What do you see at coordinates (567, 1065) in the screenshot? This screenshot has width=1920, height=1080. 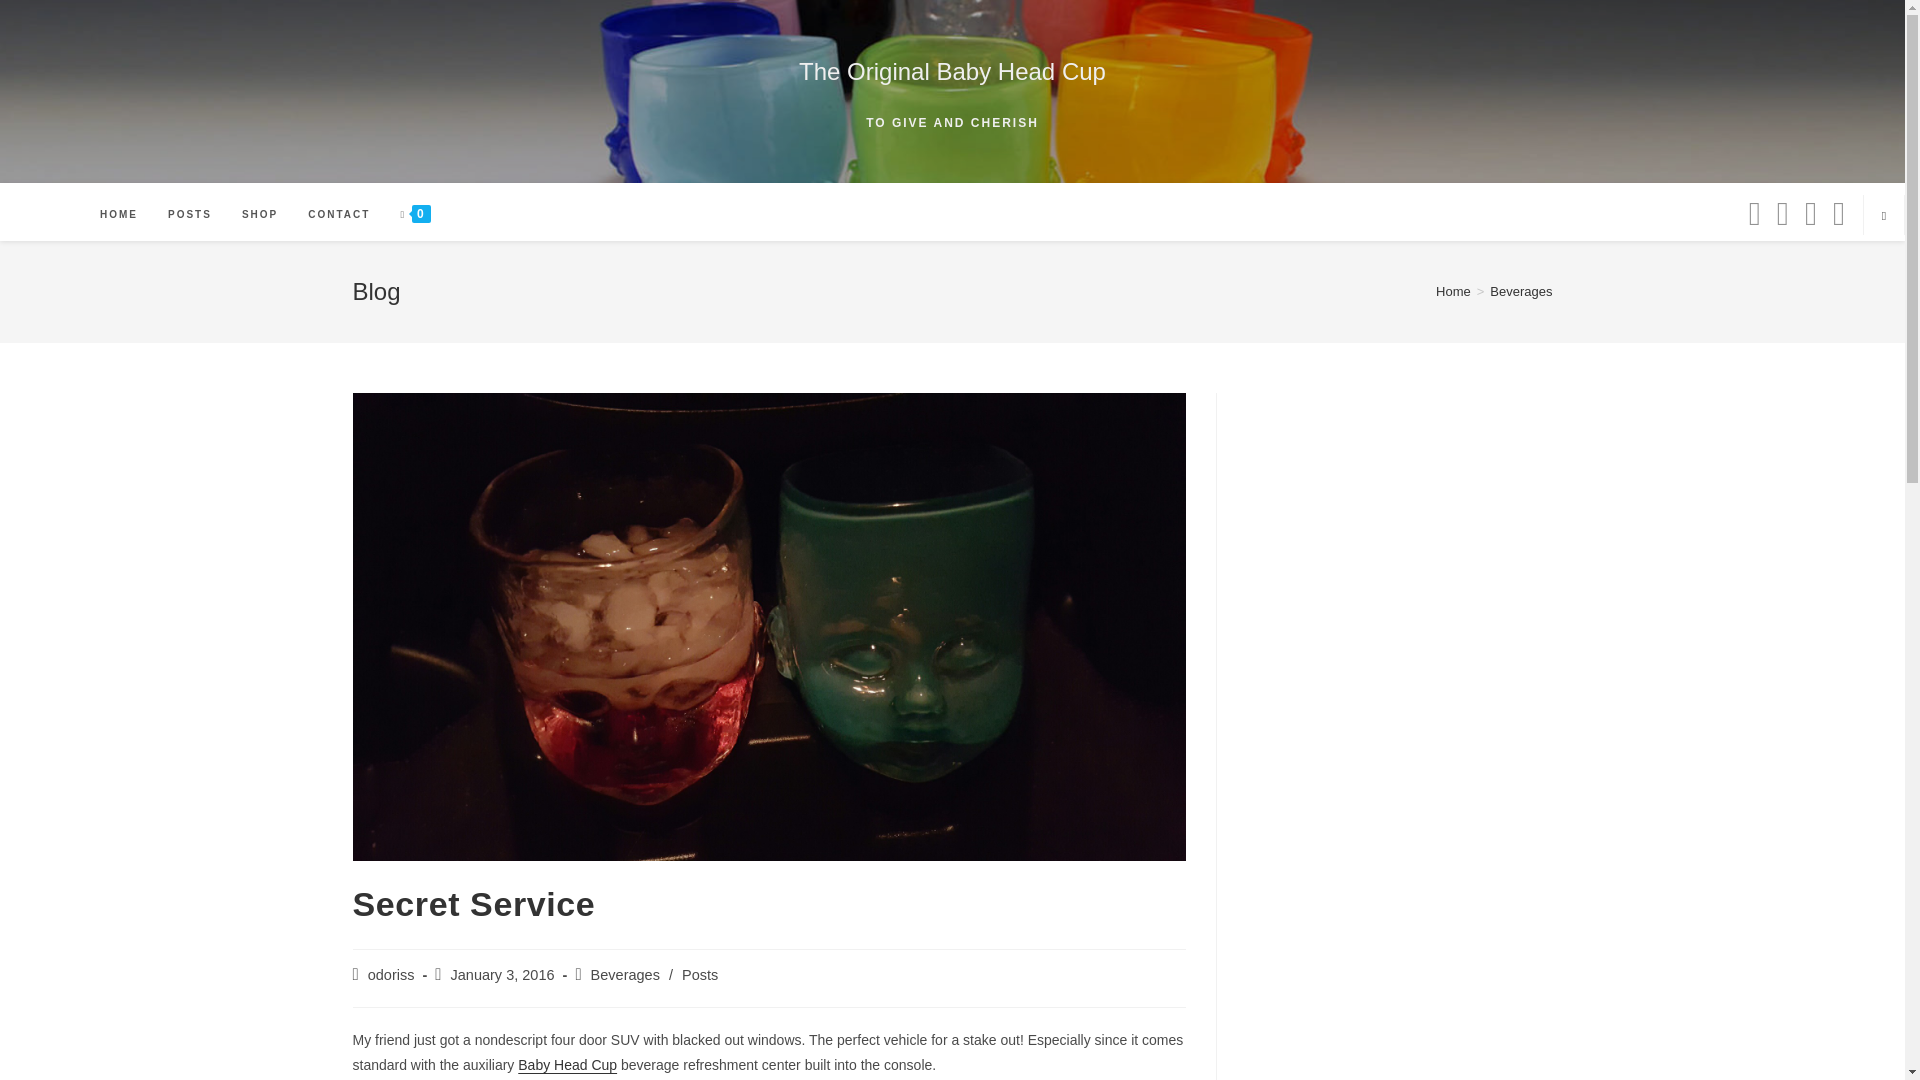 I see `Baby Head Cup` at bounding box center [567, 1065].